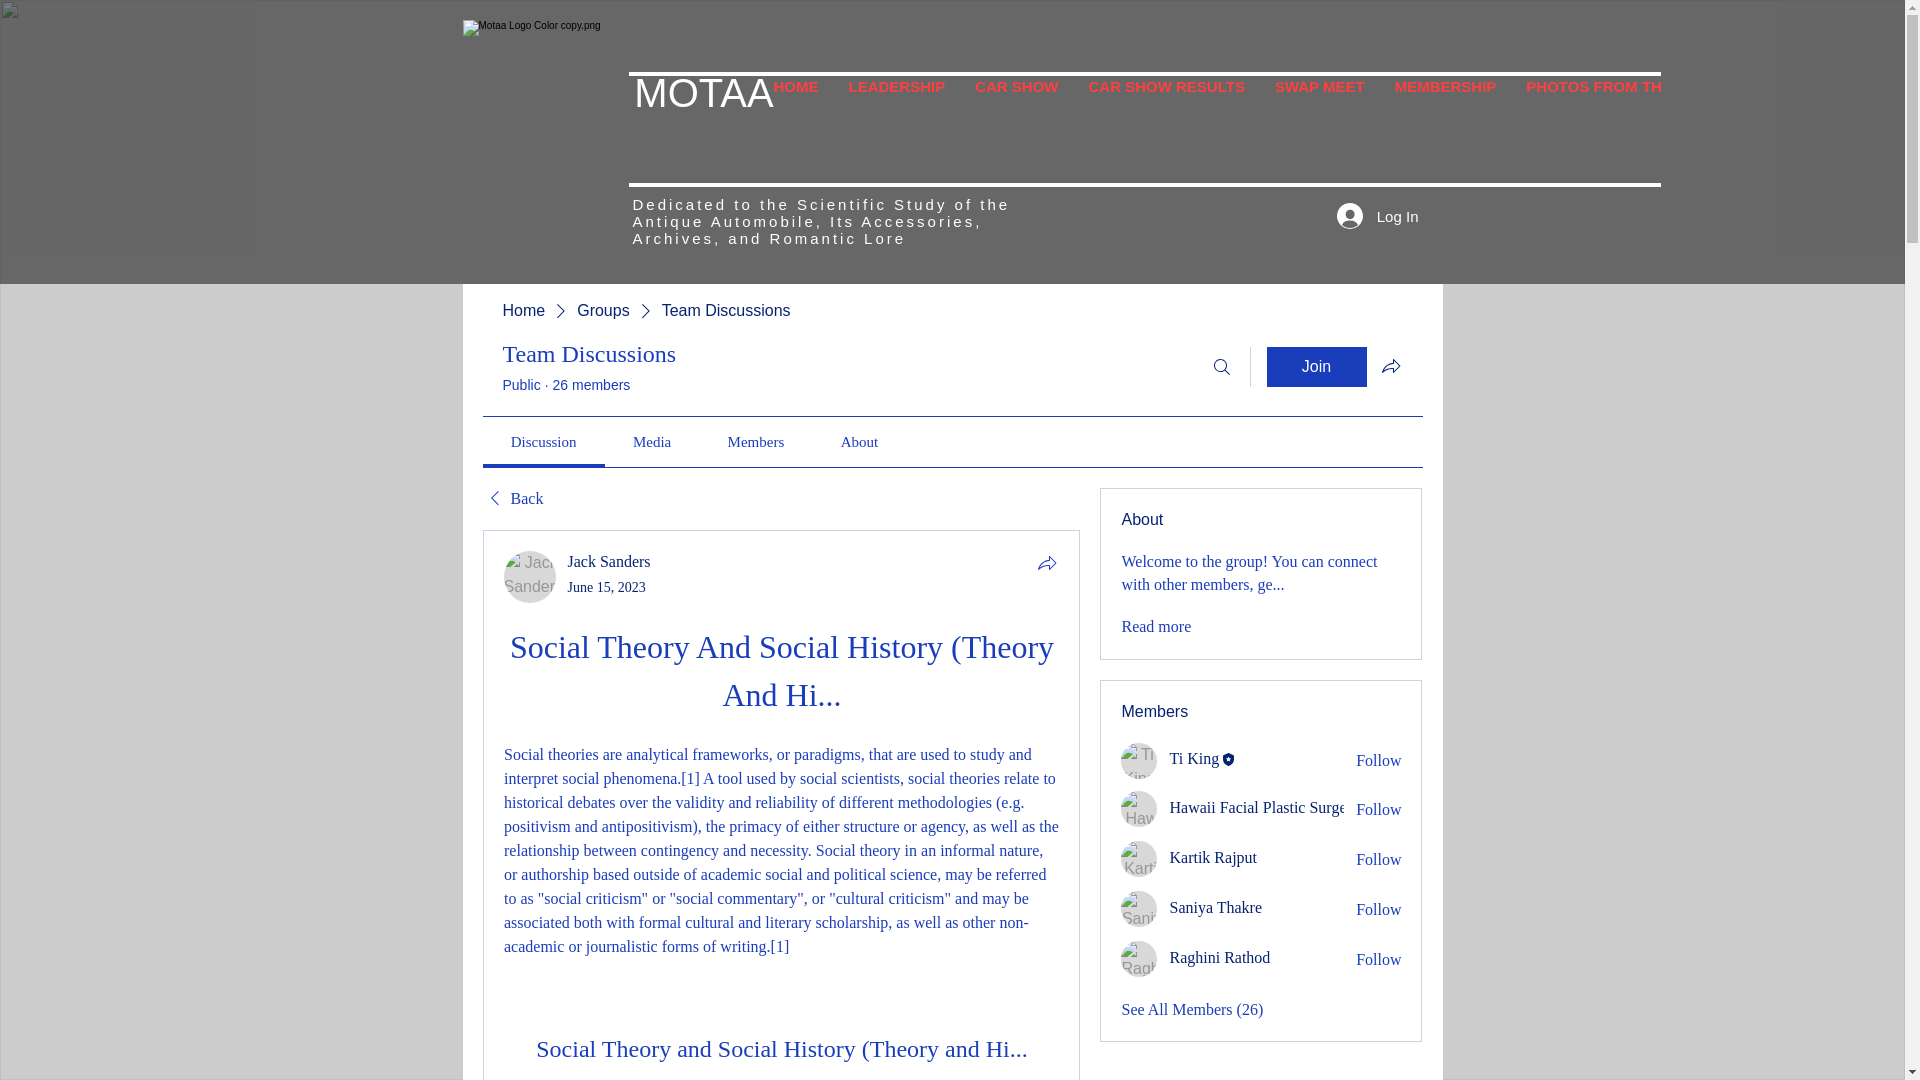 Image resolution: width=1920 pixels, height=1080 pixels. I want to click on Read more, so click(1156, 626).